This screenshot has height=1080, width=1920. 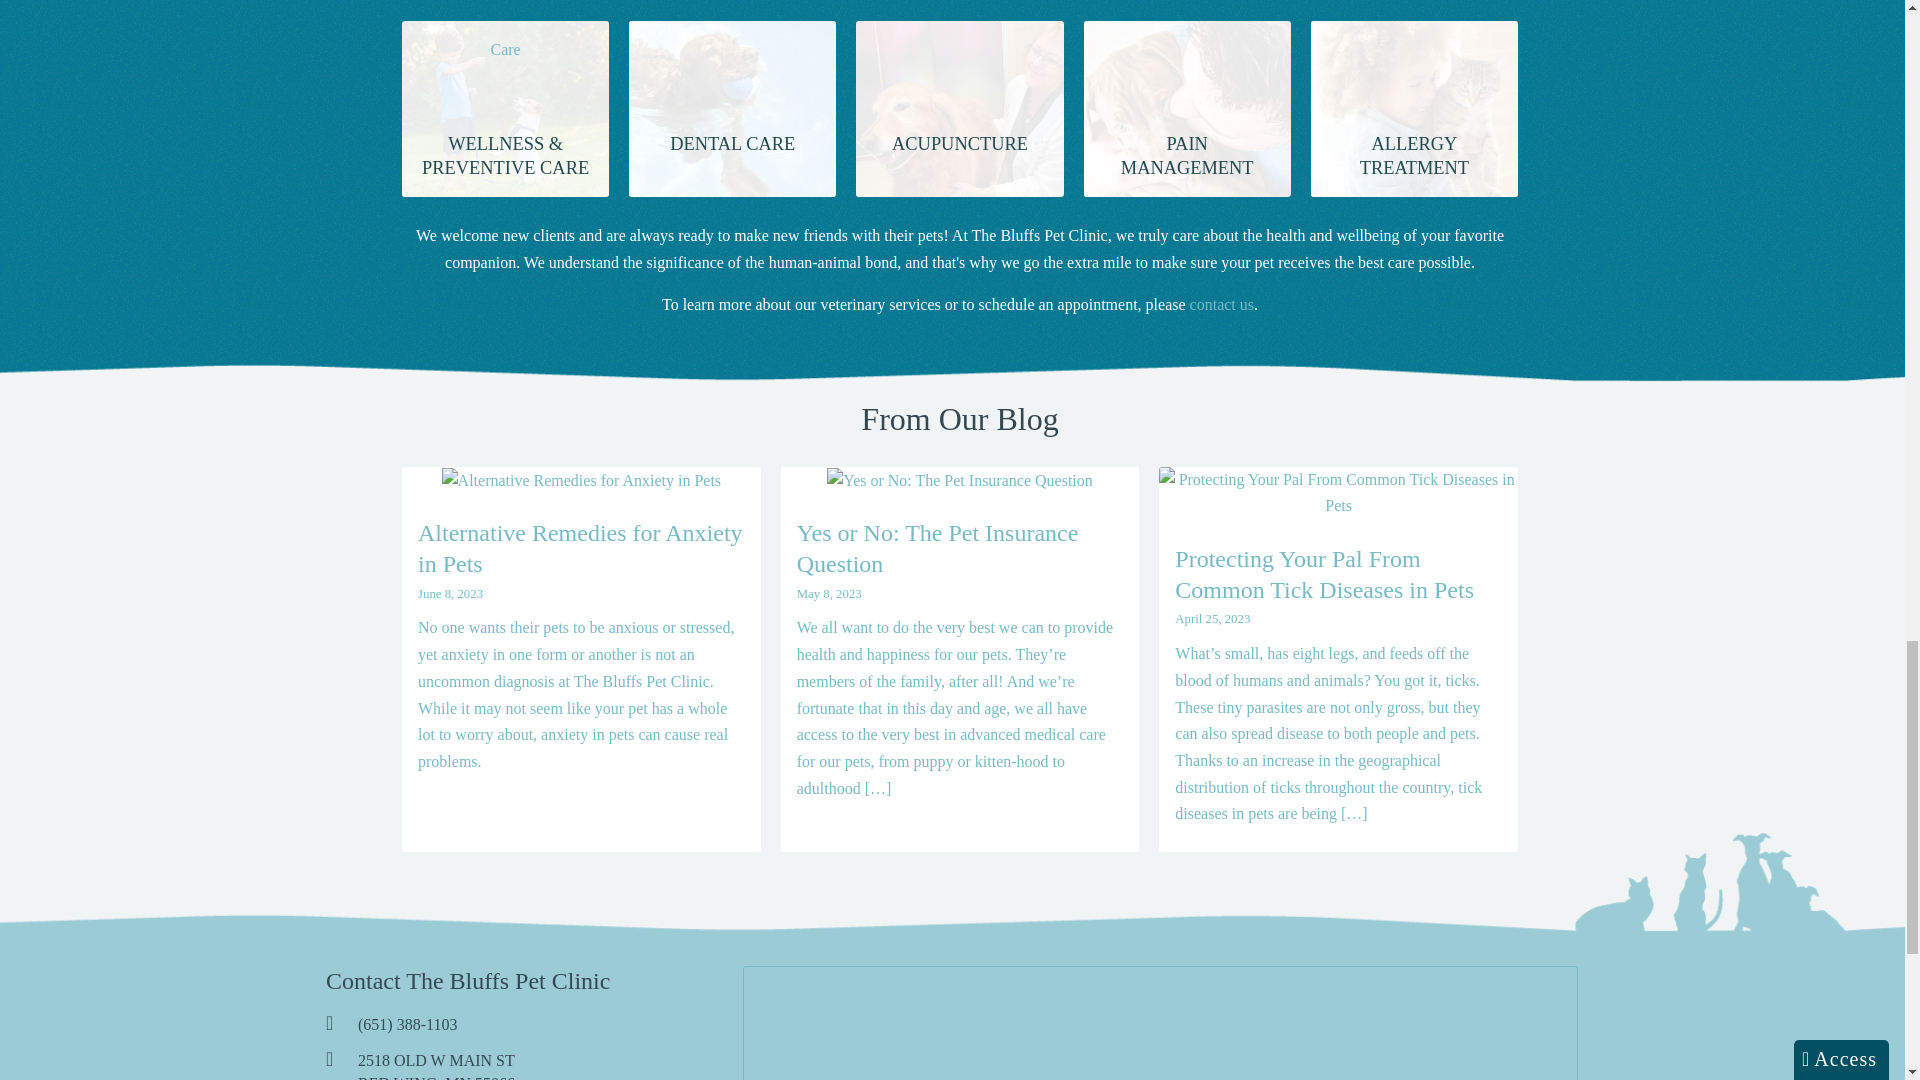 What do you see at coordinates (1186, 58) in the screenshot?
I see `Pain Management` at bounding box center [1186, 58].